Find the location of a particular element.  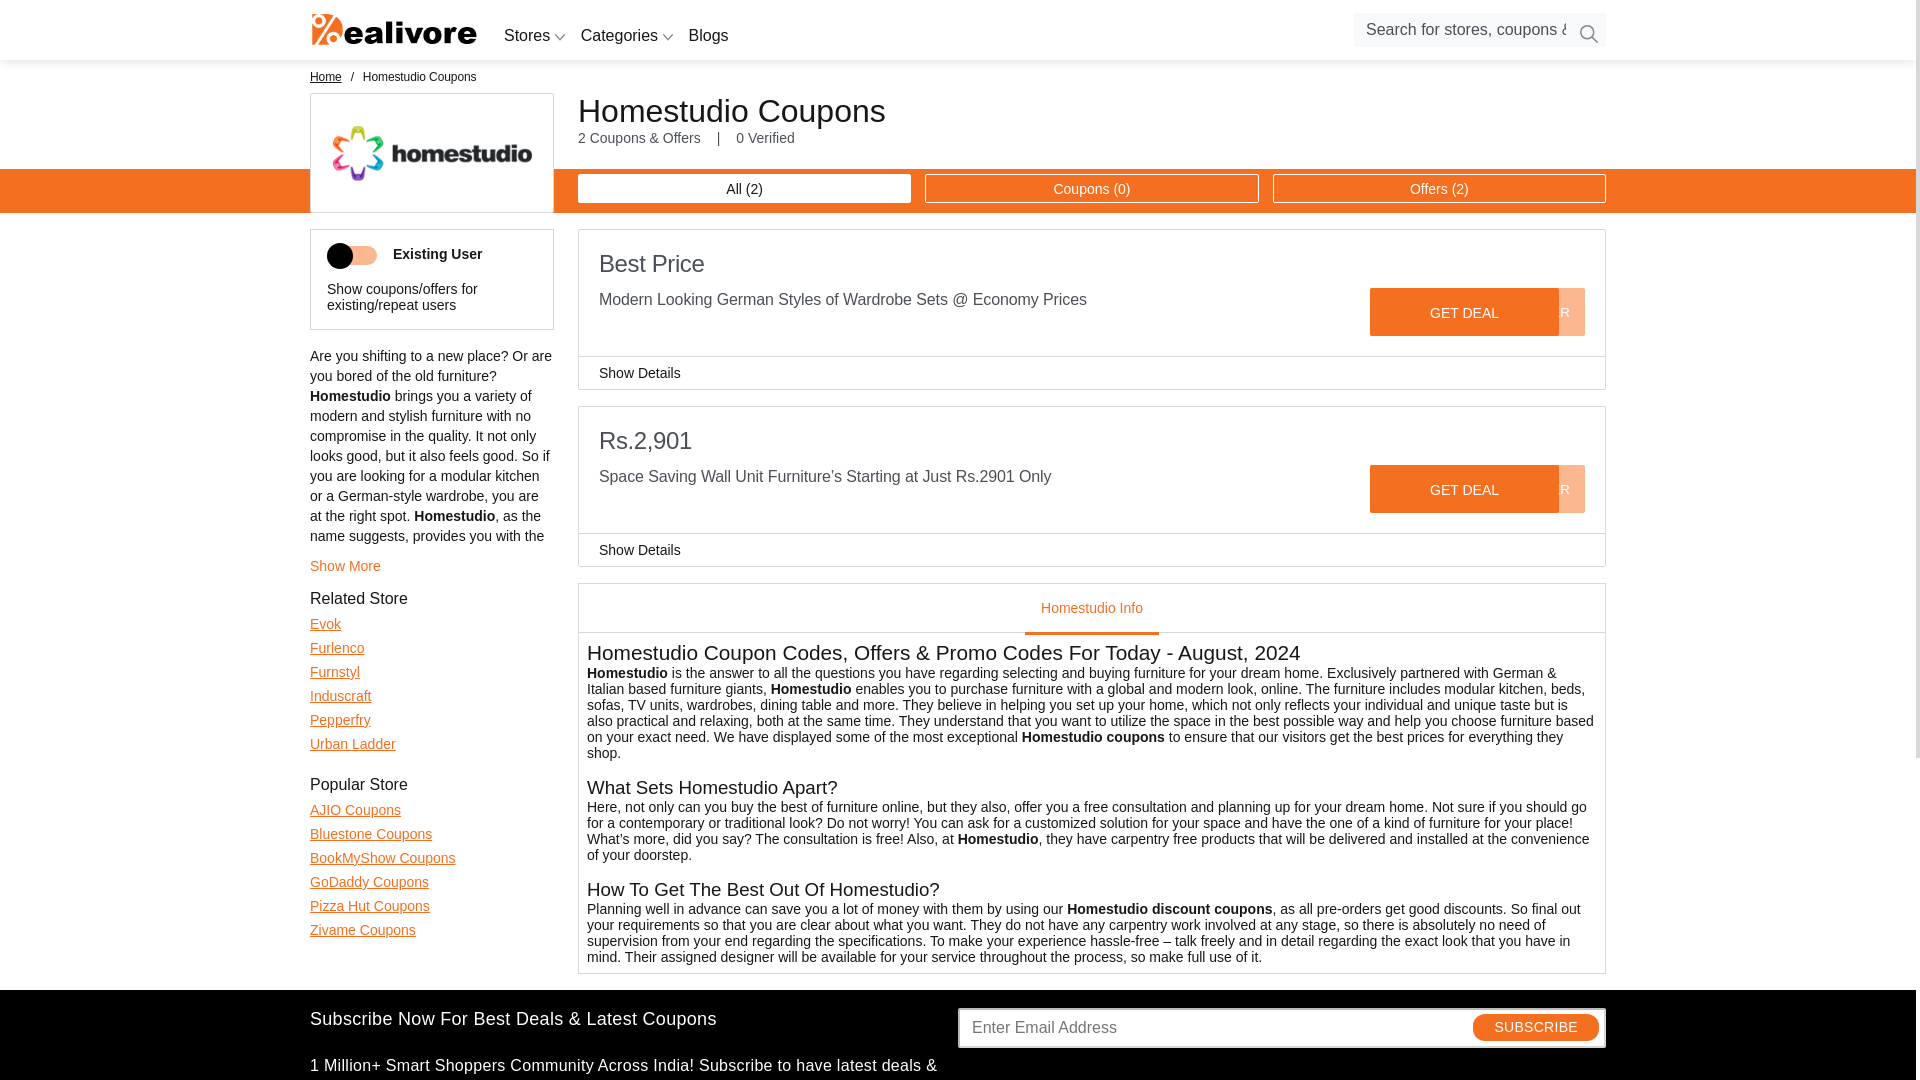

Stores is located at coordinates (534, 36).